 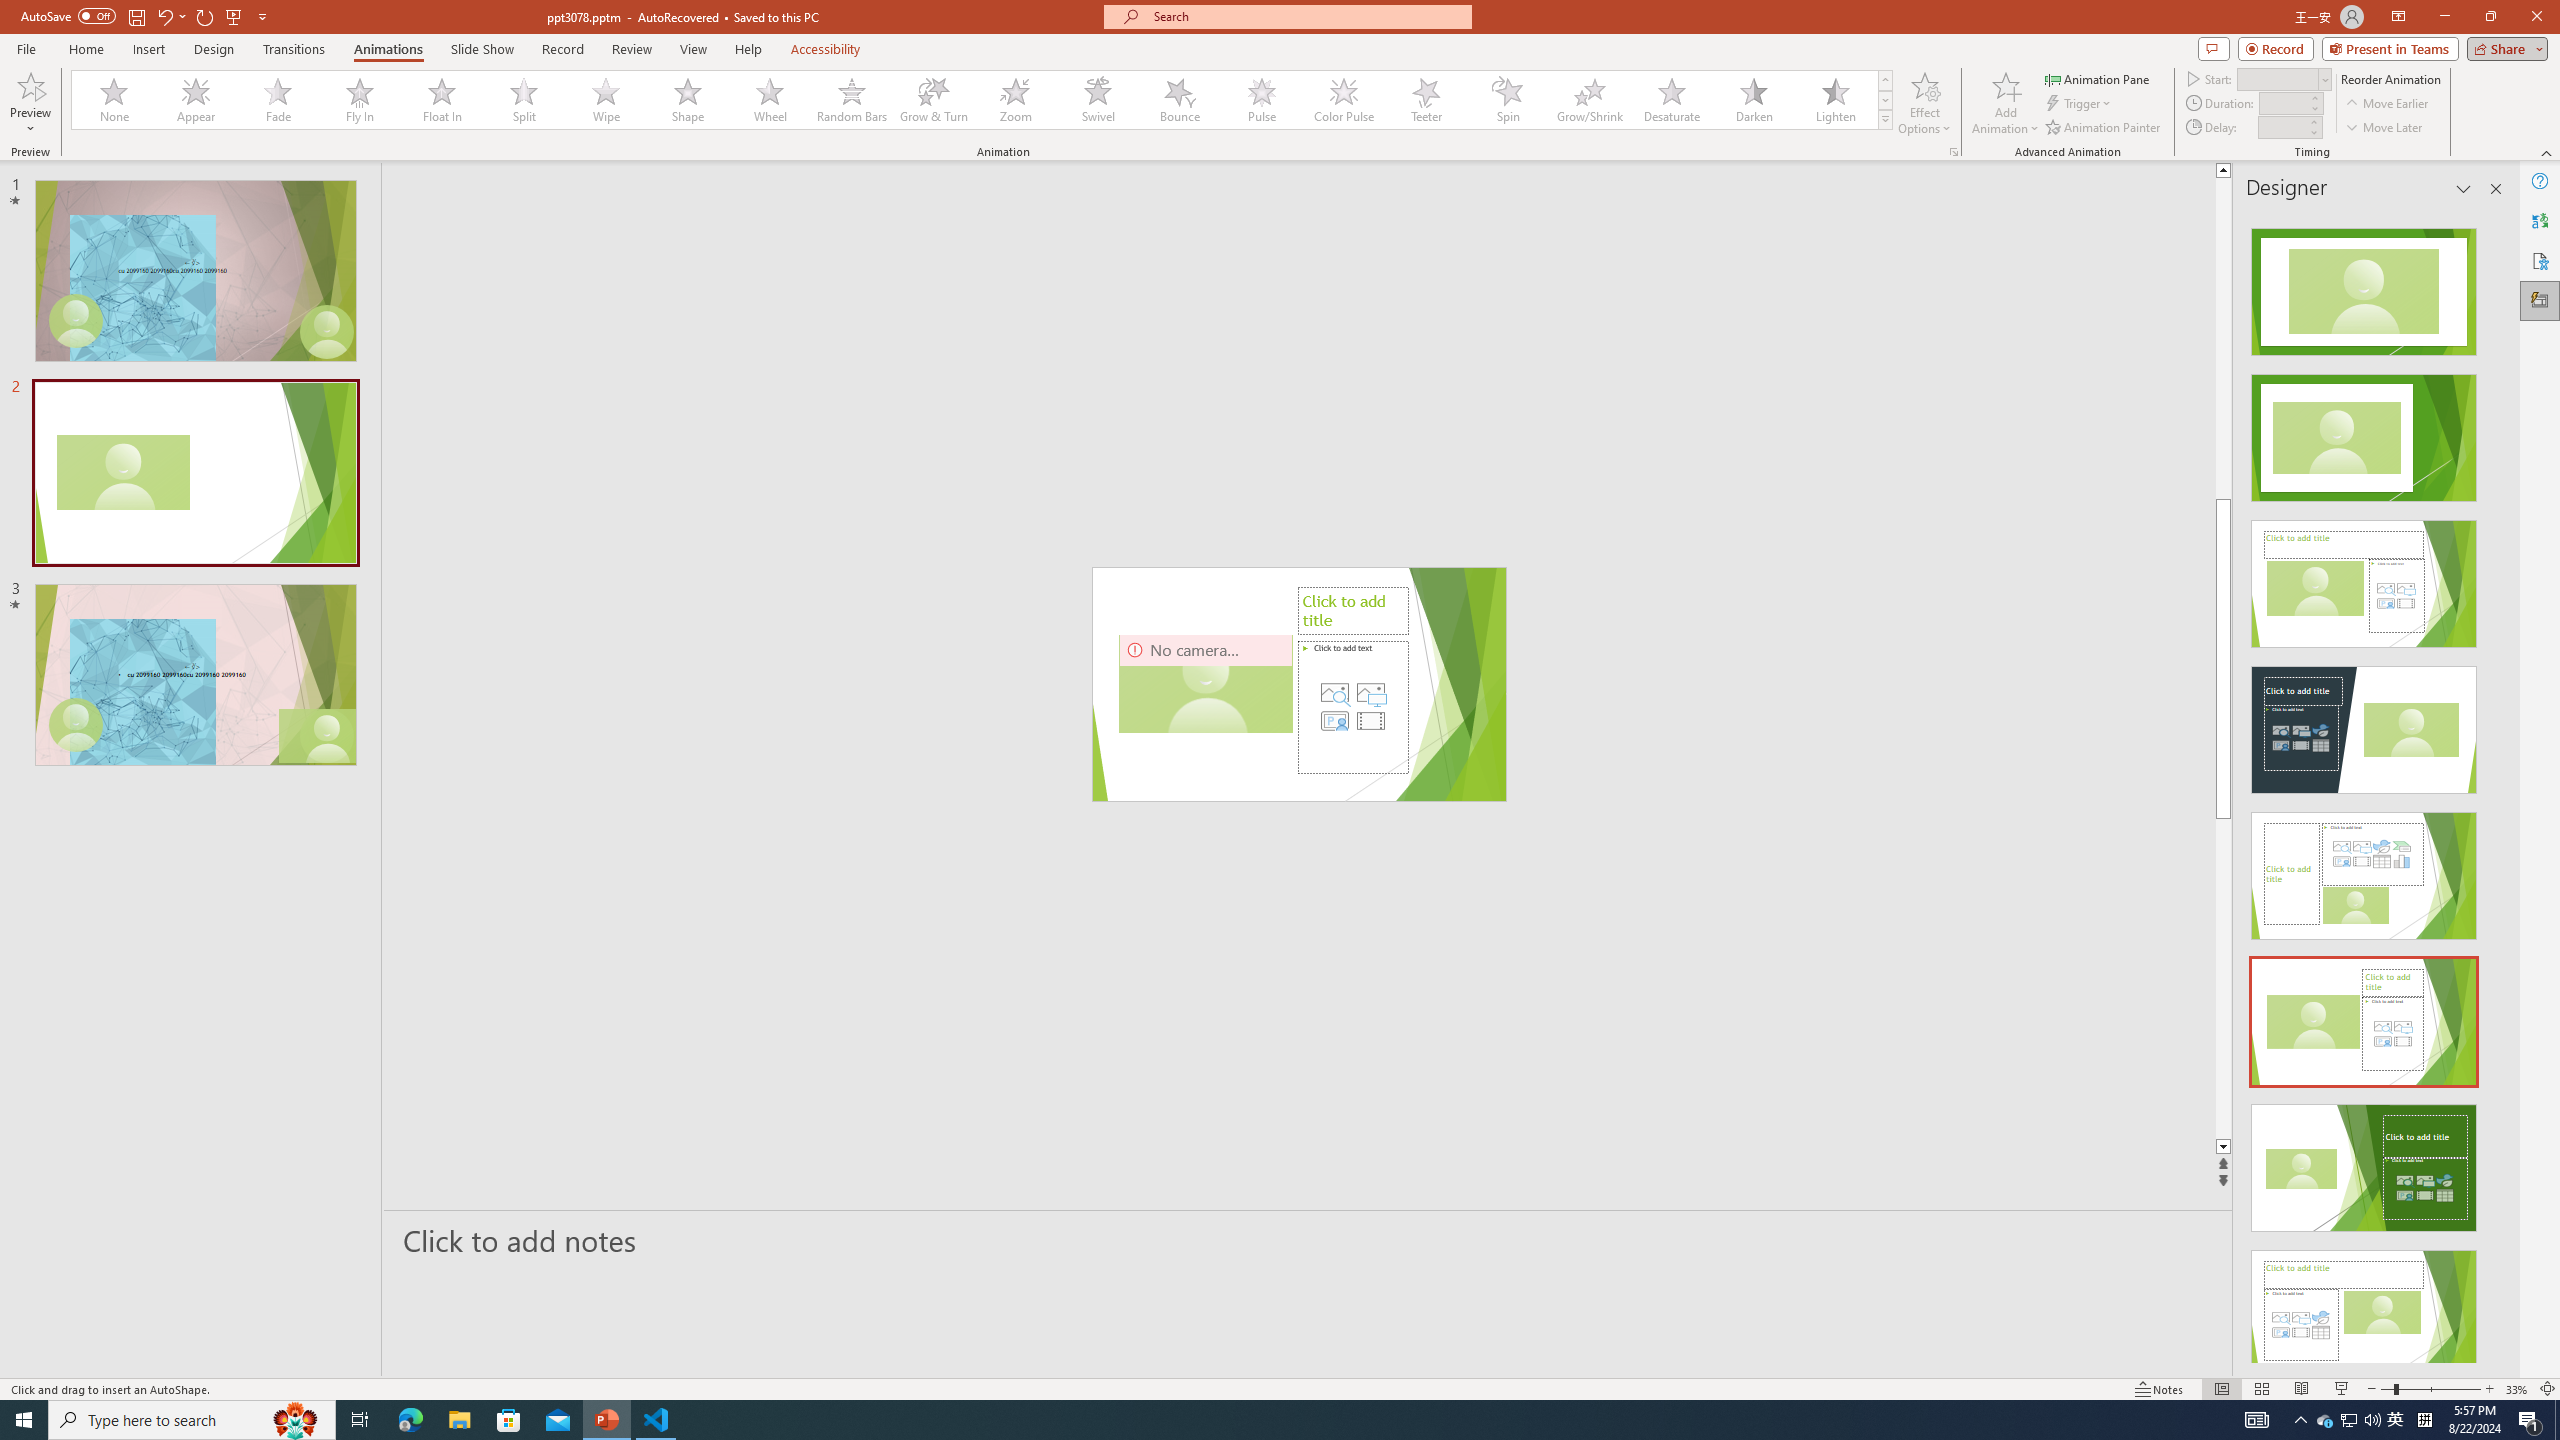 I want to click on Content Placeholder, so click(x=1352, y=707).